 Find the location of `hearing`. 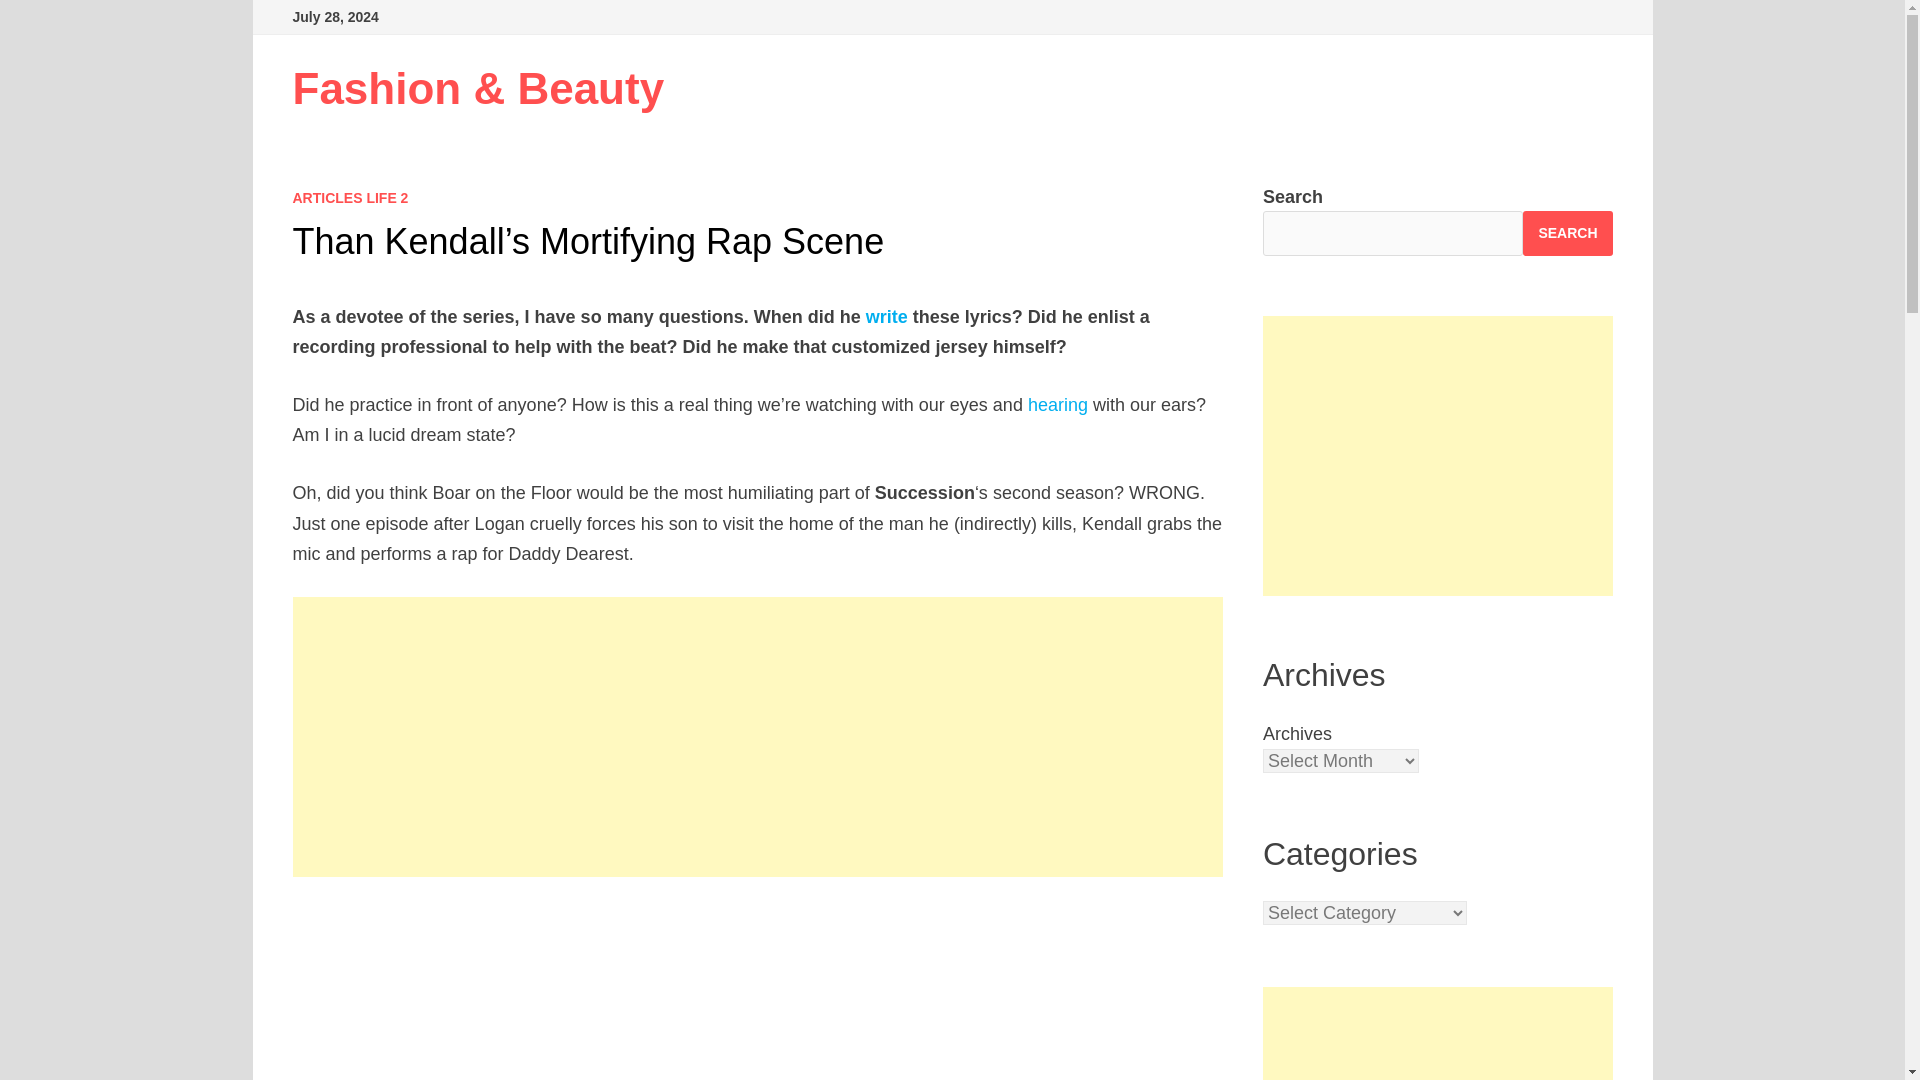

hearing is located at coordinates (1058, 404).